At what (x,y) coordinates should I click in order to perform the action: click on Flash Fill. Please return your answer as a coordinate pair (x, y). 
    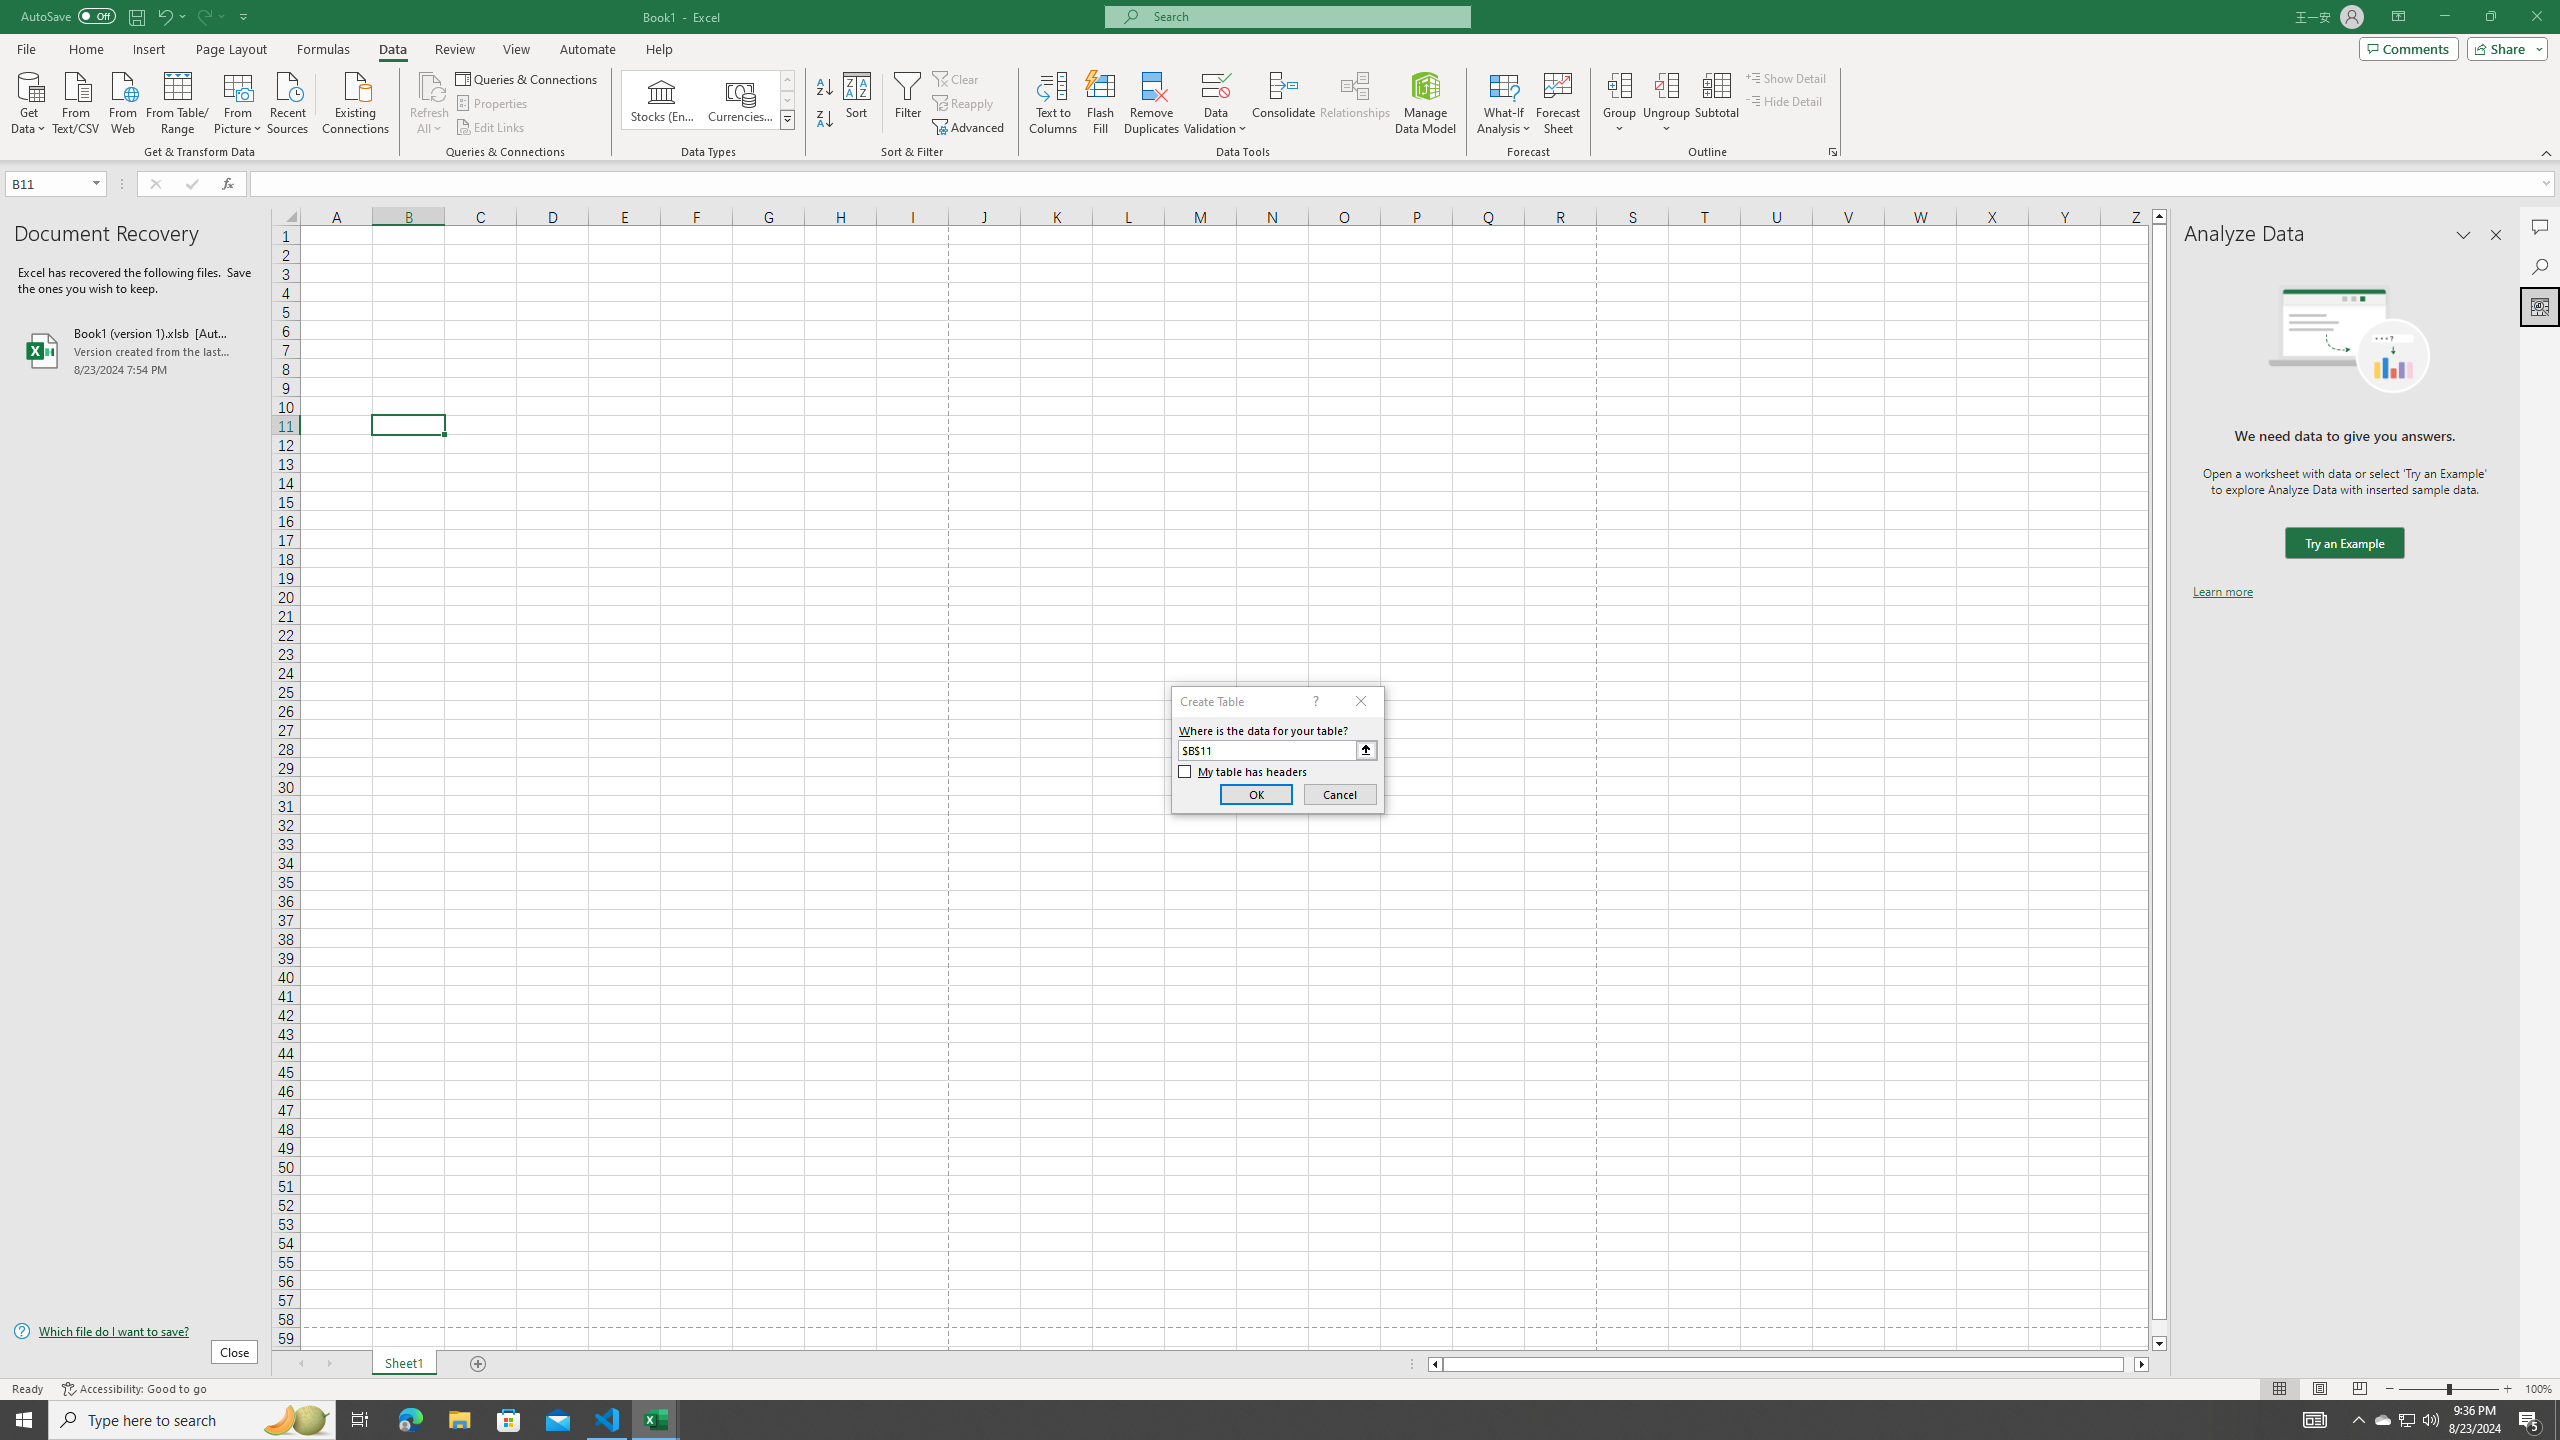
    Looking at the image, I should click on (1100, 103).